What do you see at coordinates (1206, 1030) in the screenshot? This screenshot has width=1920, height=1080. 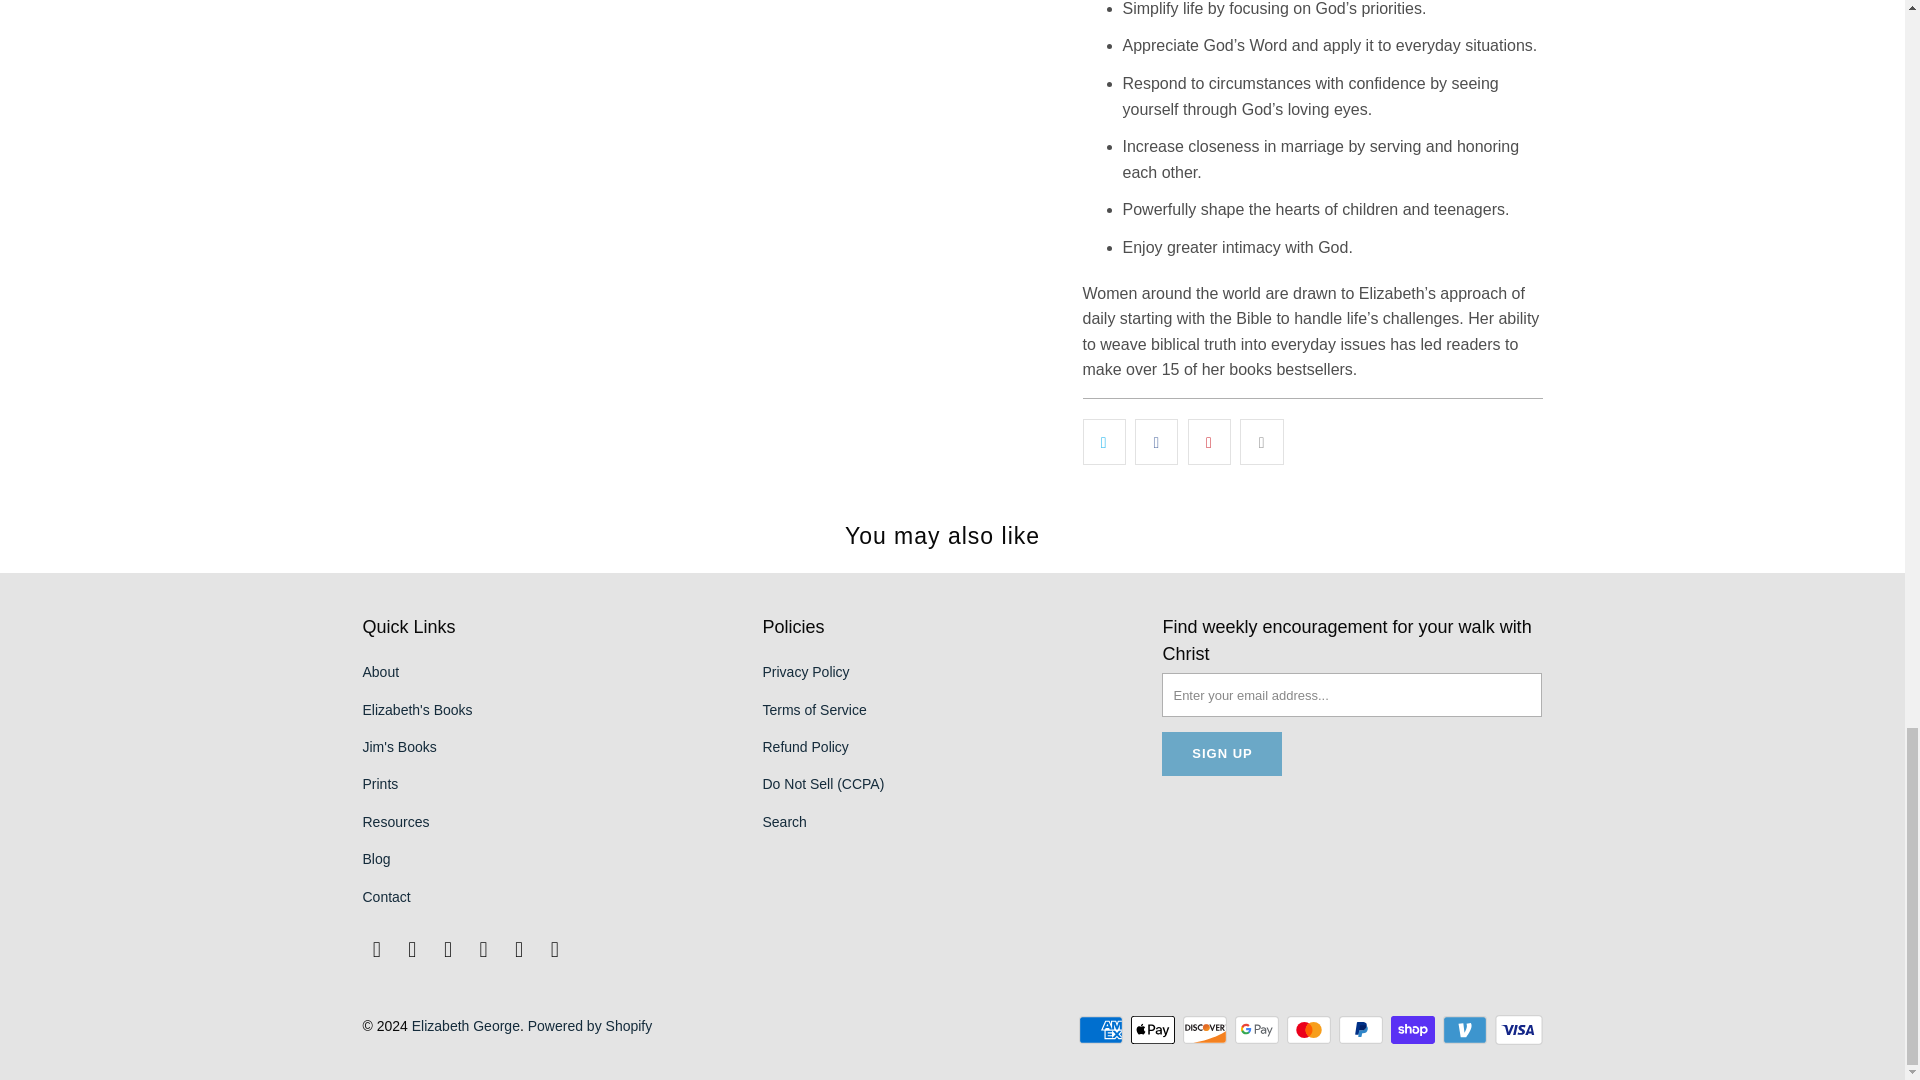 I see `Discover` at bounding box center [1206, 1030].